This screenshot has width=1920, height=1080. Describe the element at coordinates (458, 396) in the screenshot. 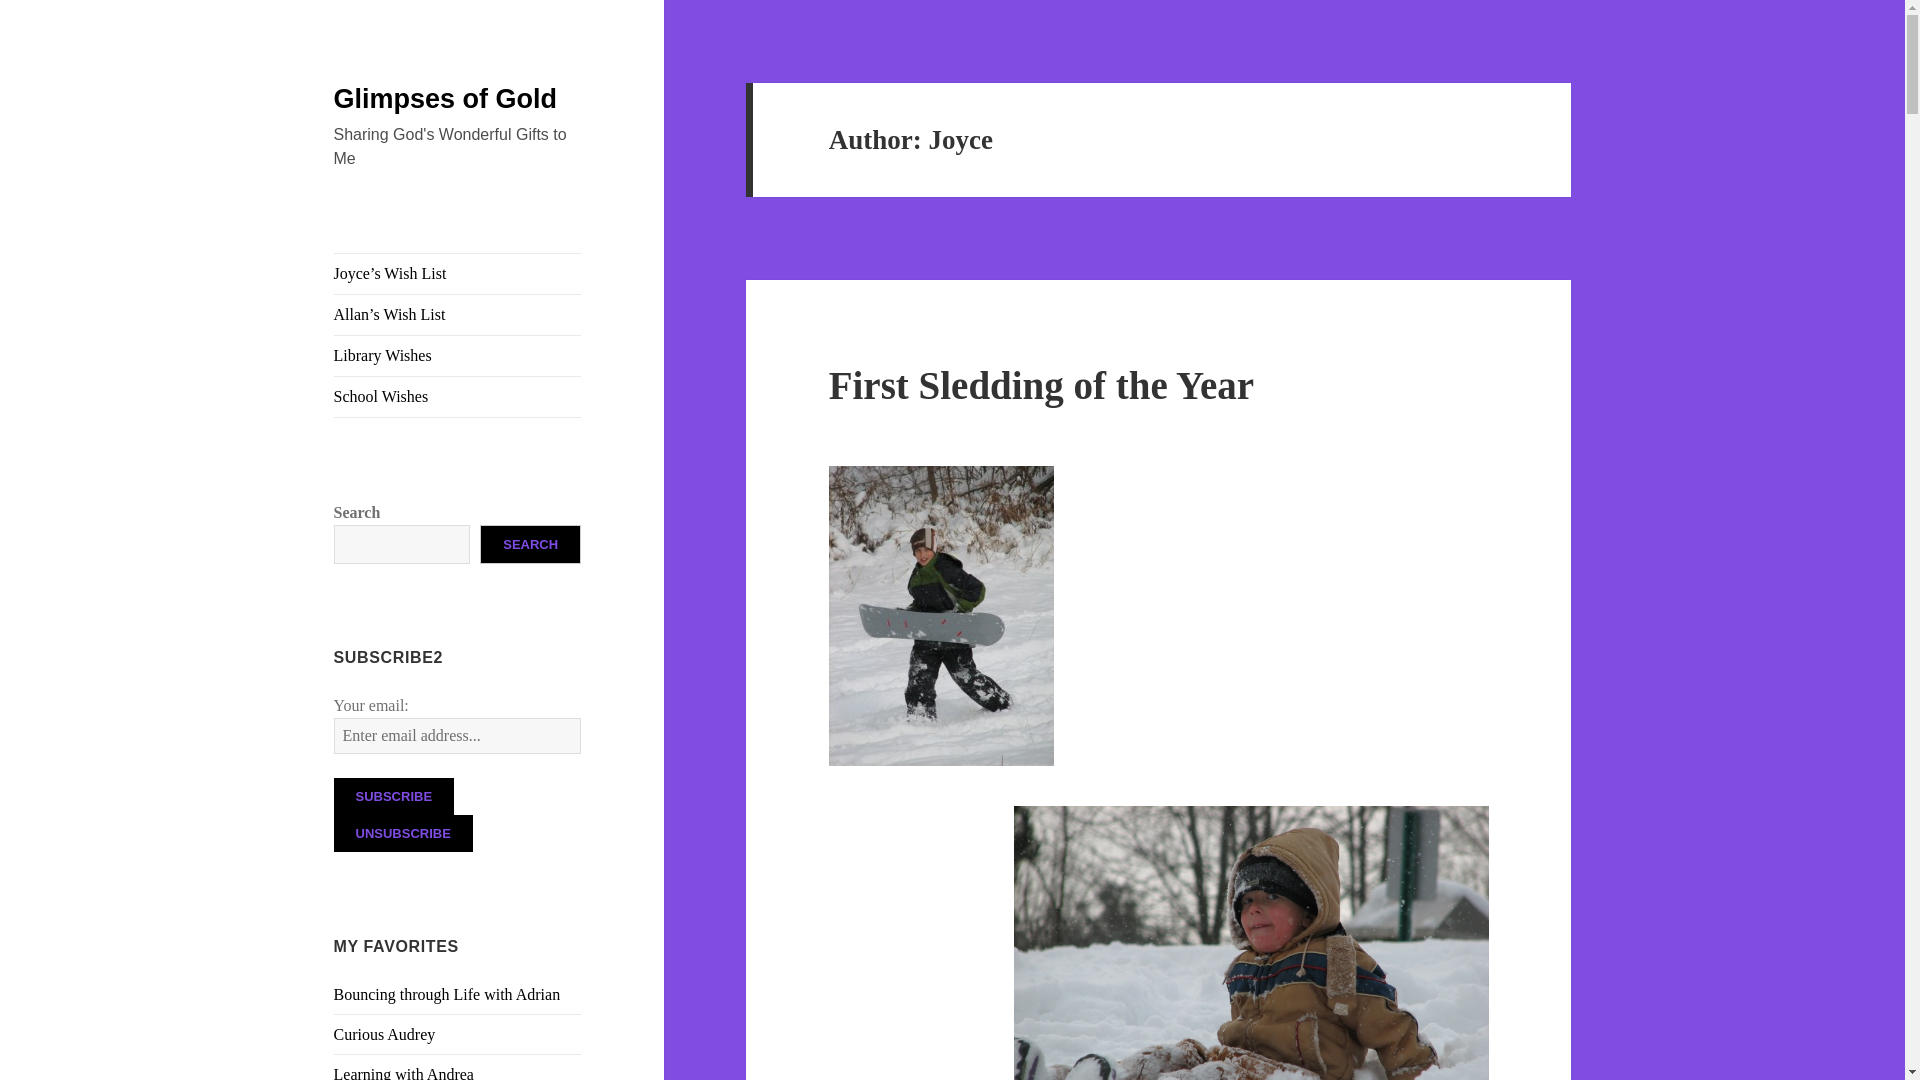

I see `School Wishes` at that location.